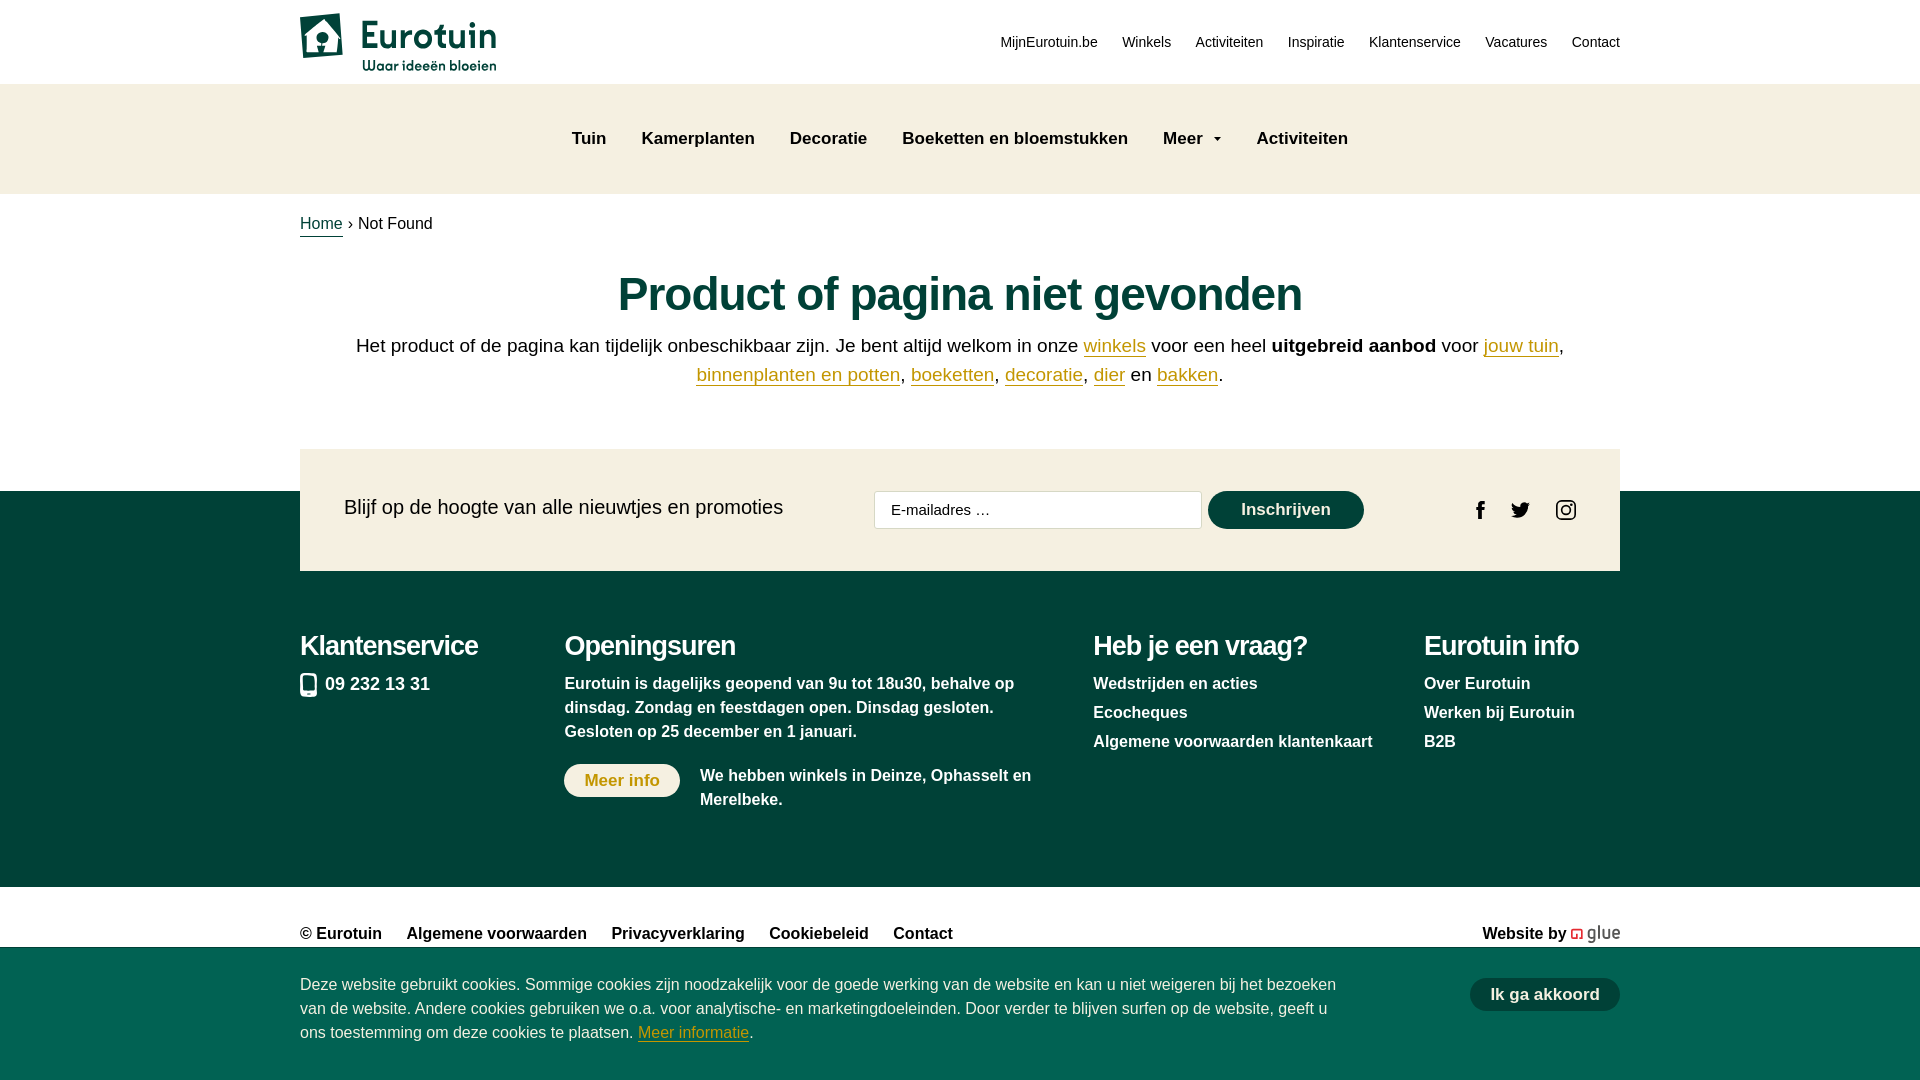  I want to click on Tuin, so click(589, 138).